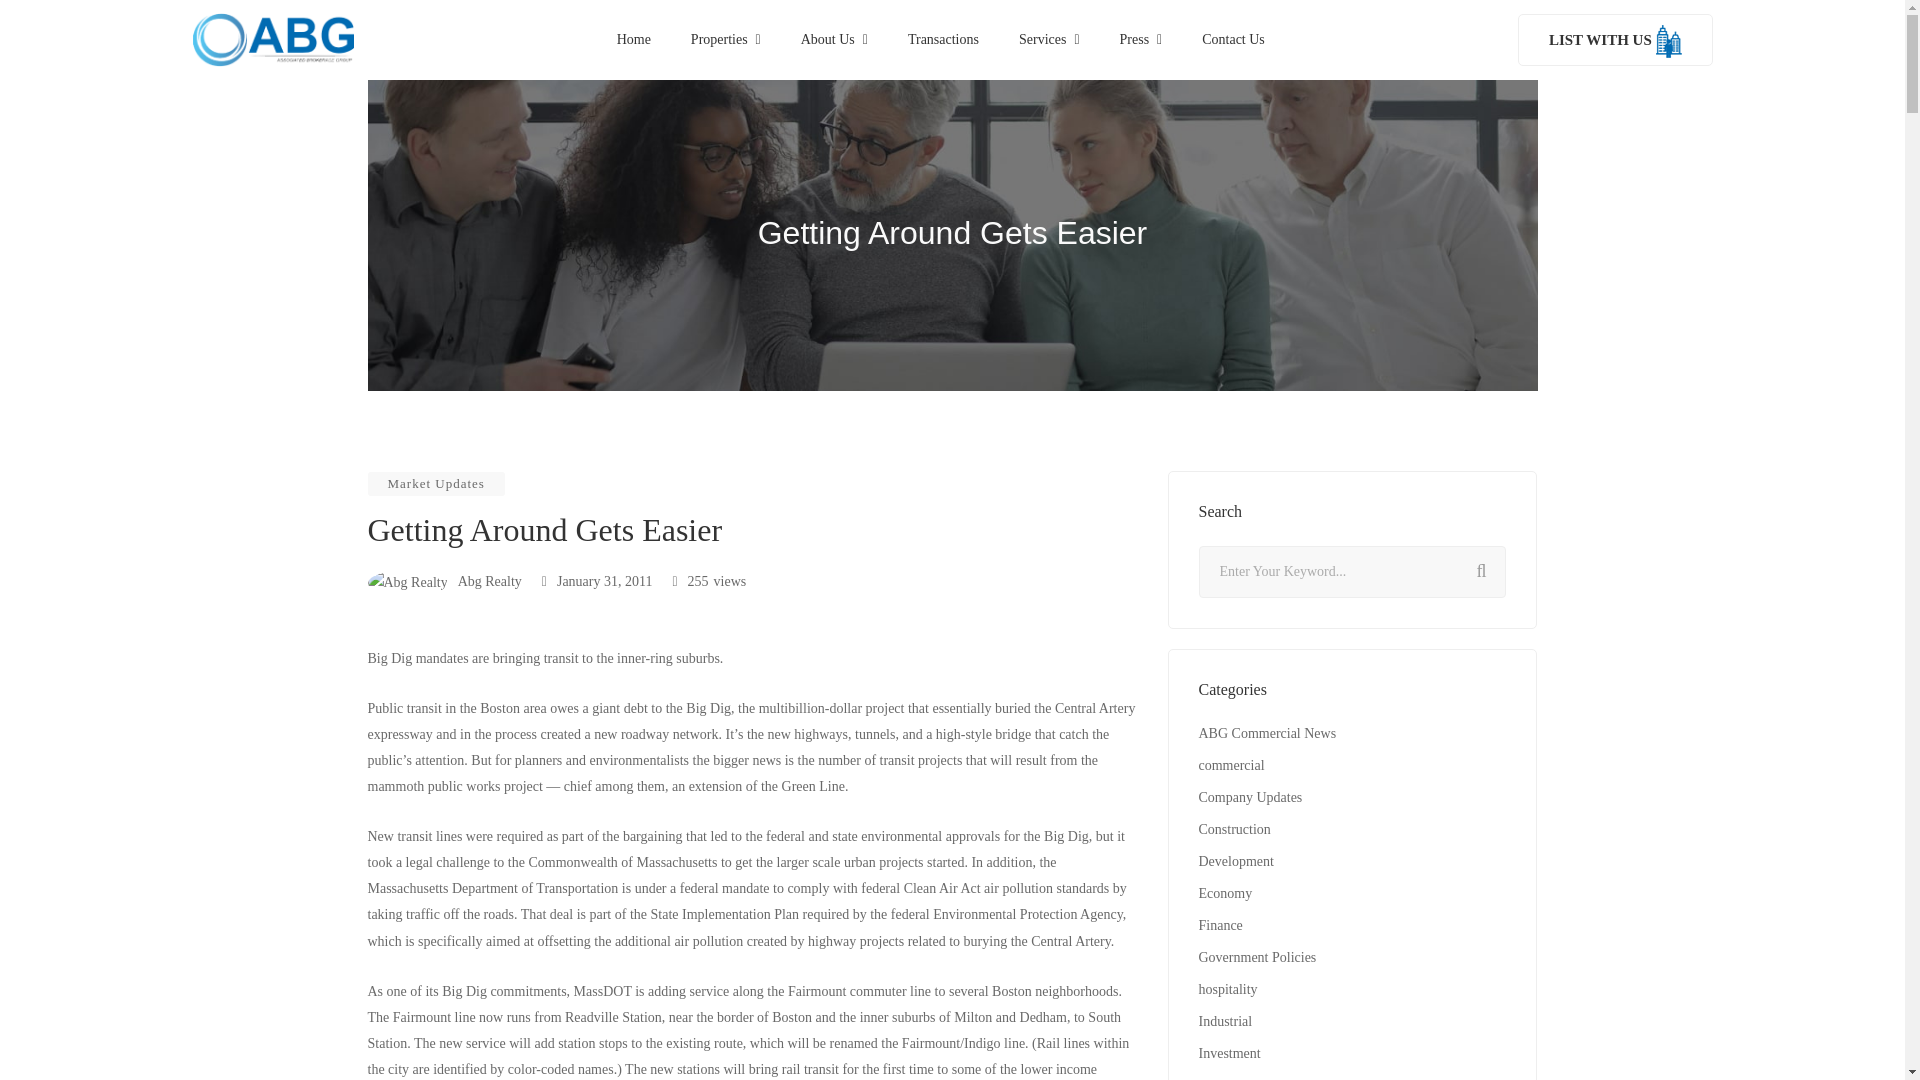  What do you see at coordinates (1615, 40) in the screenshot?
I see `LIST WITH US` at bounding box center [1615, 40].